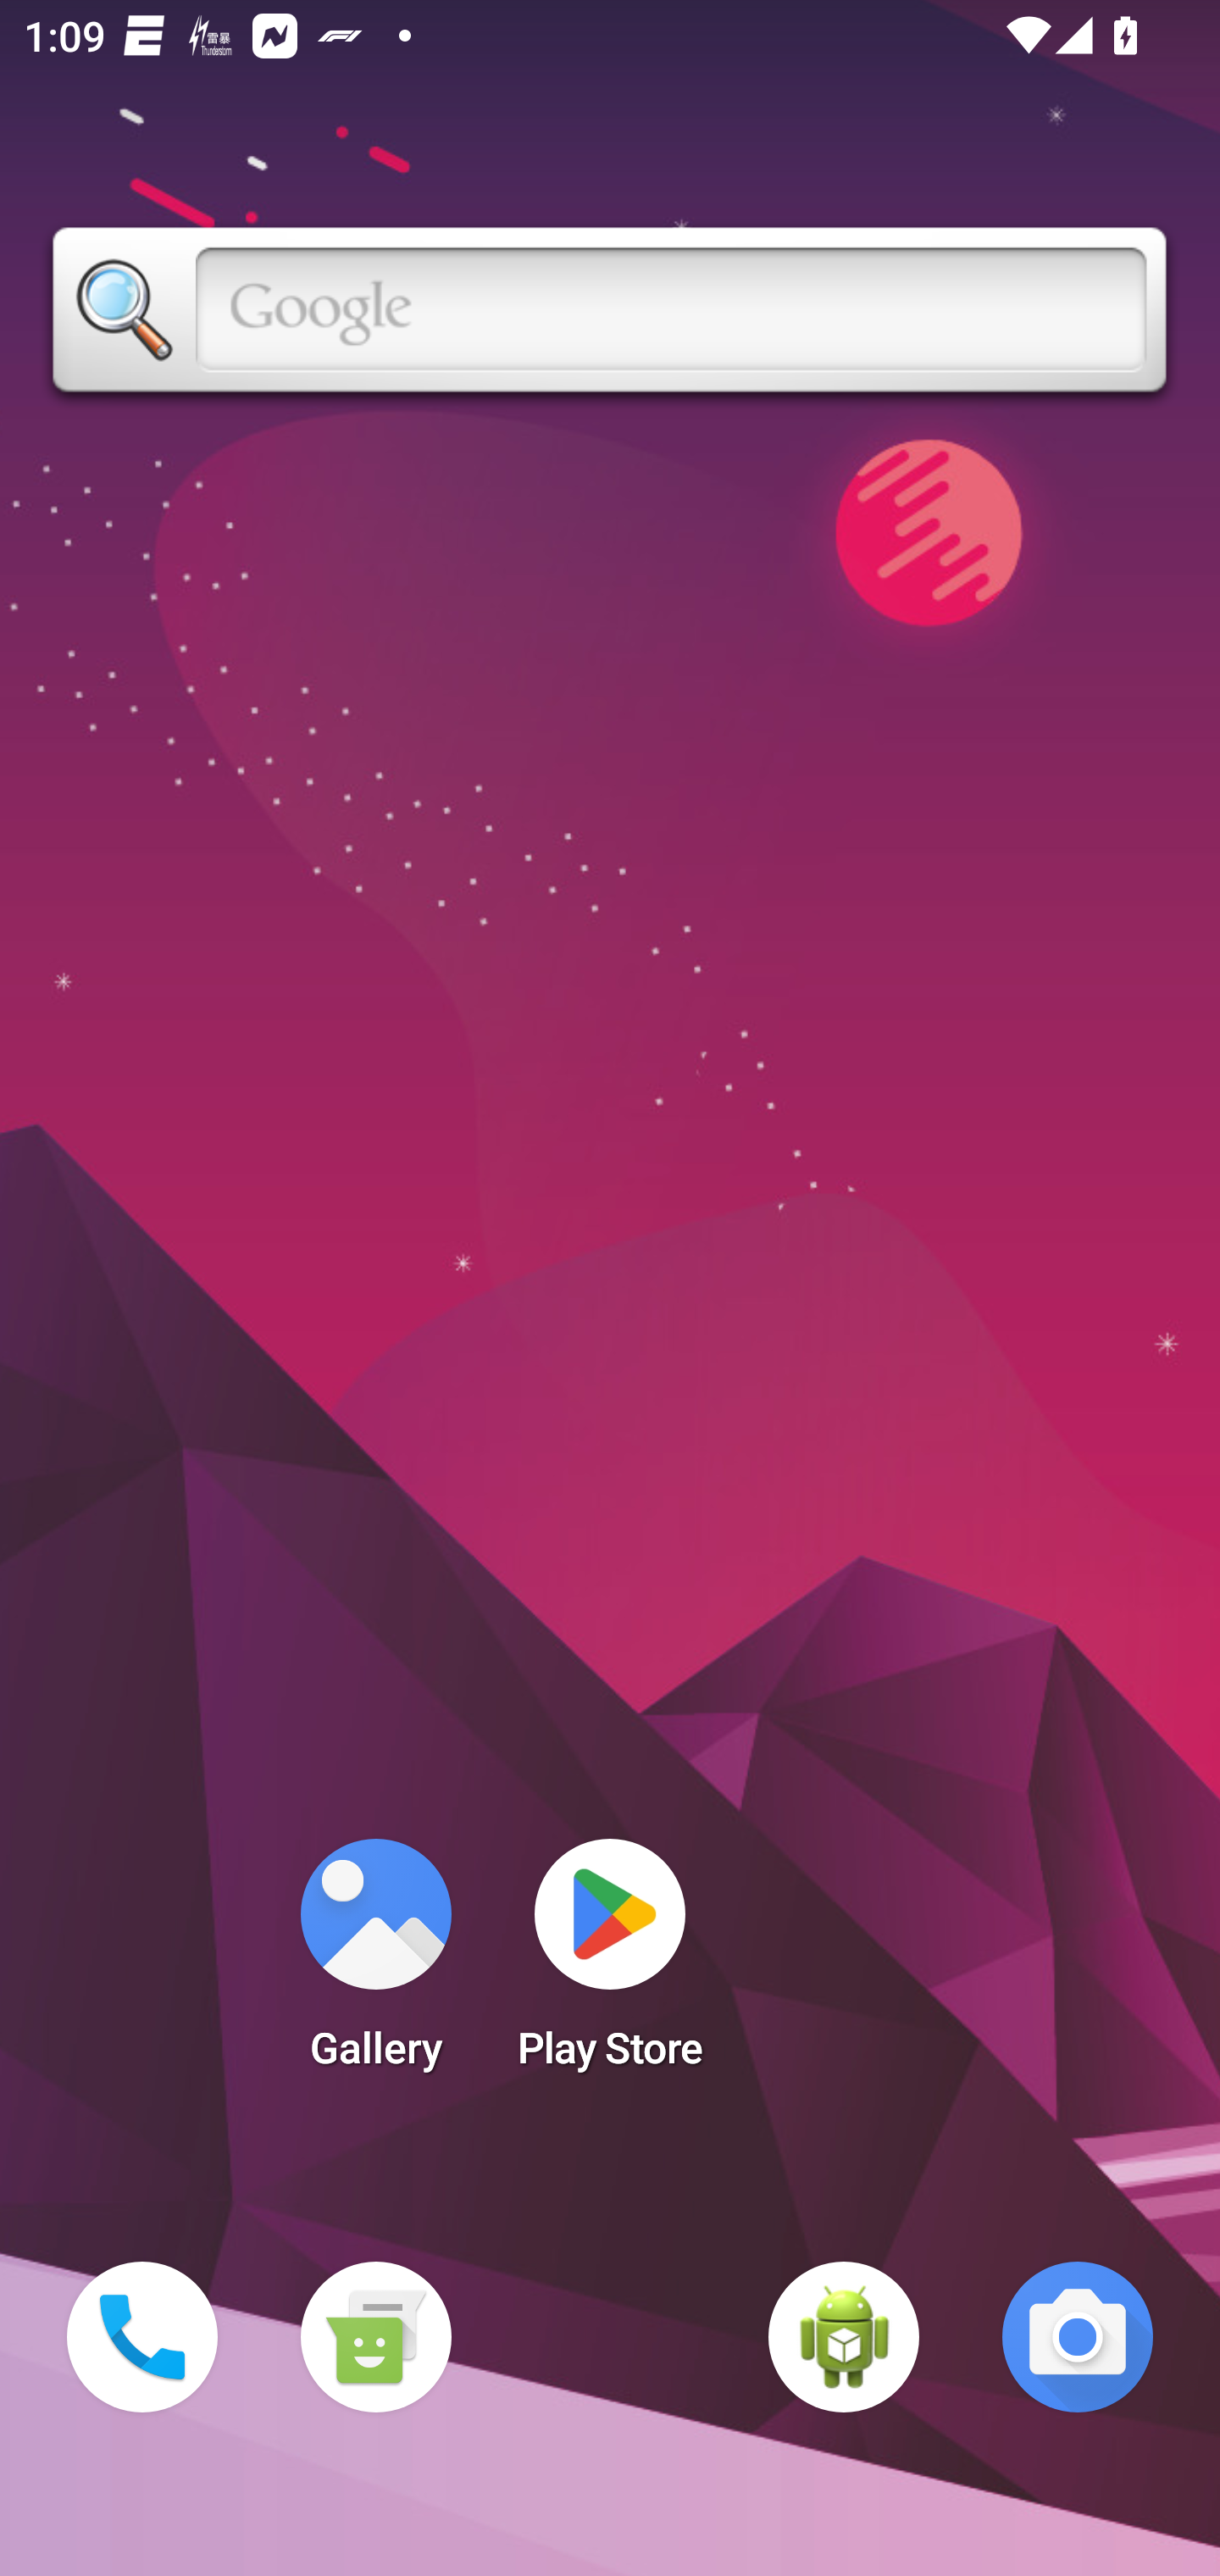  Describe the element at coordinates (375, 2337) in the screenshot. I see `Messaging` at that location.